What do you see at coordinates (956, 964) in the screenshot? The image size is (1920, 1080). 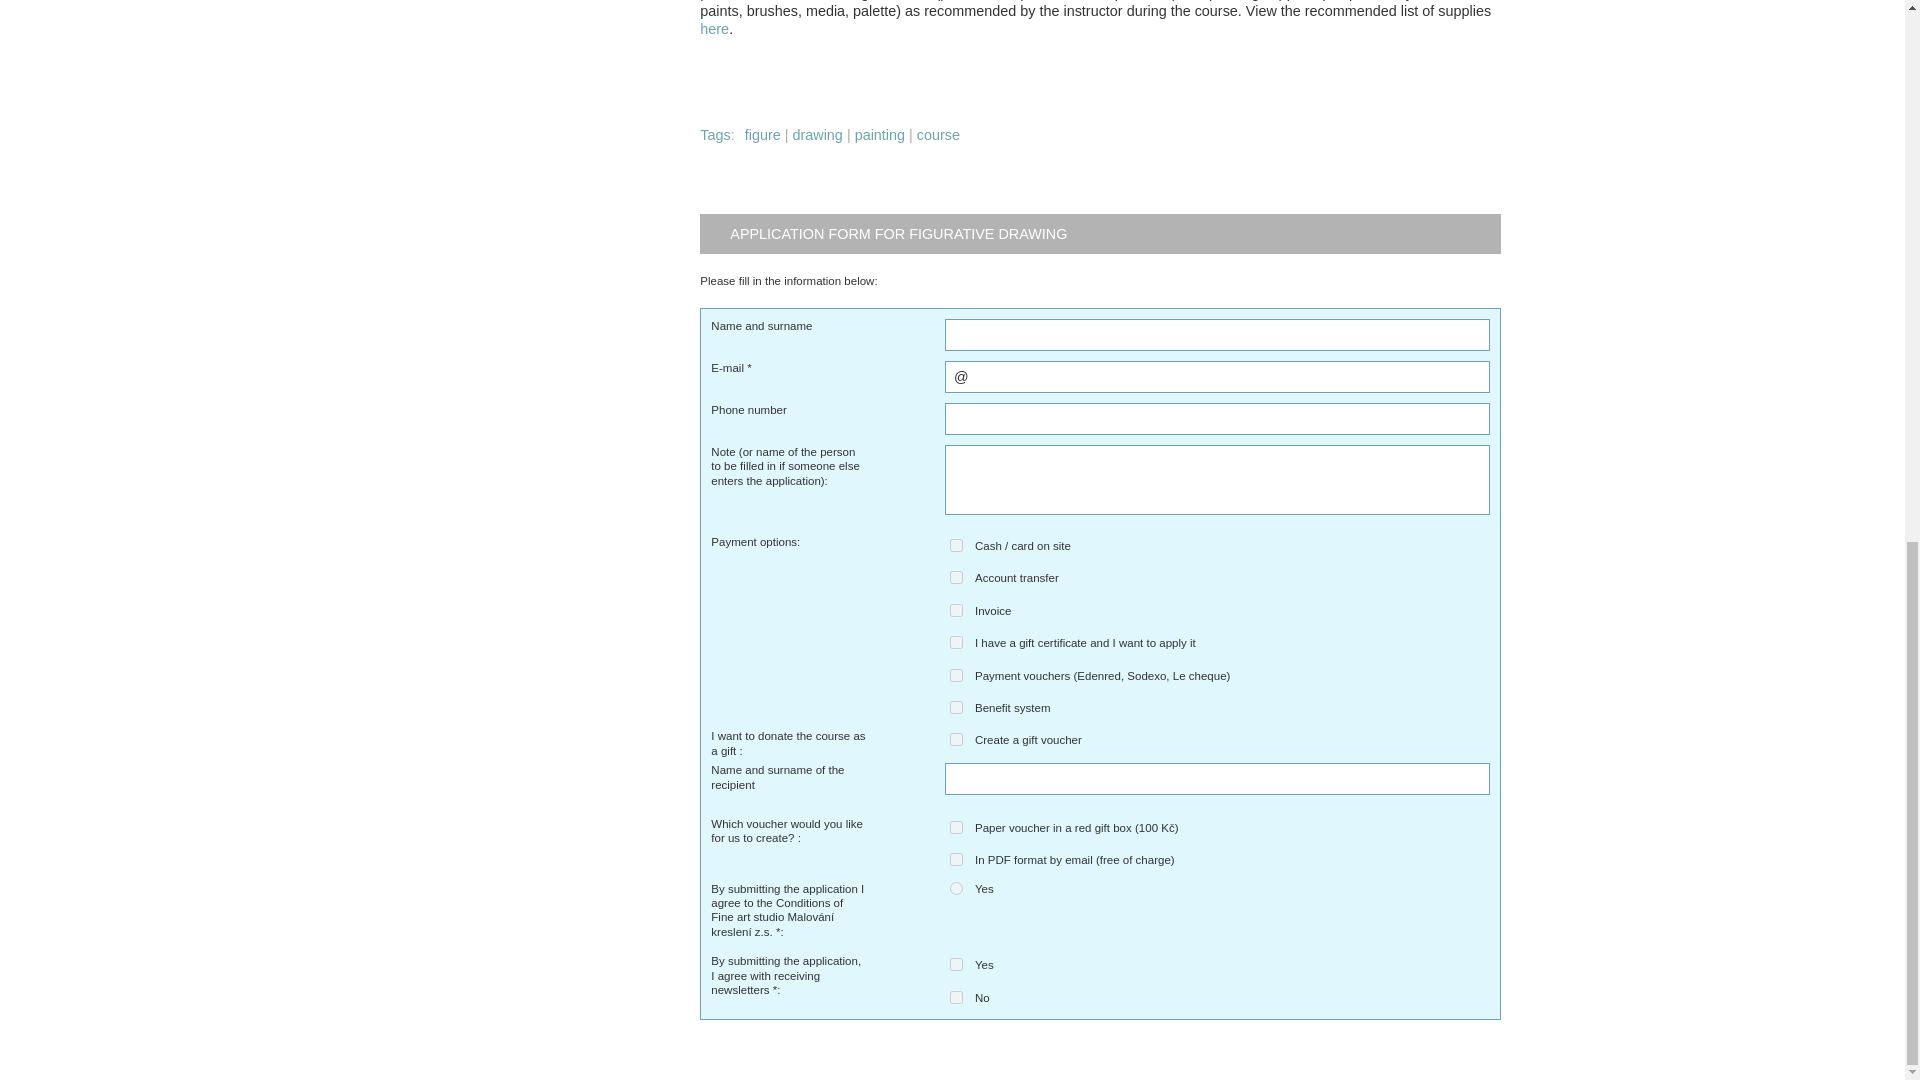 I see `Yes` at bounding box center [956, 964].